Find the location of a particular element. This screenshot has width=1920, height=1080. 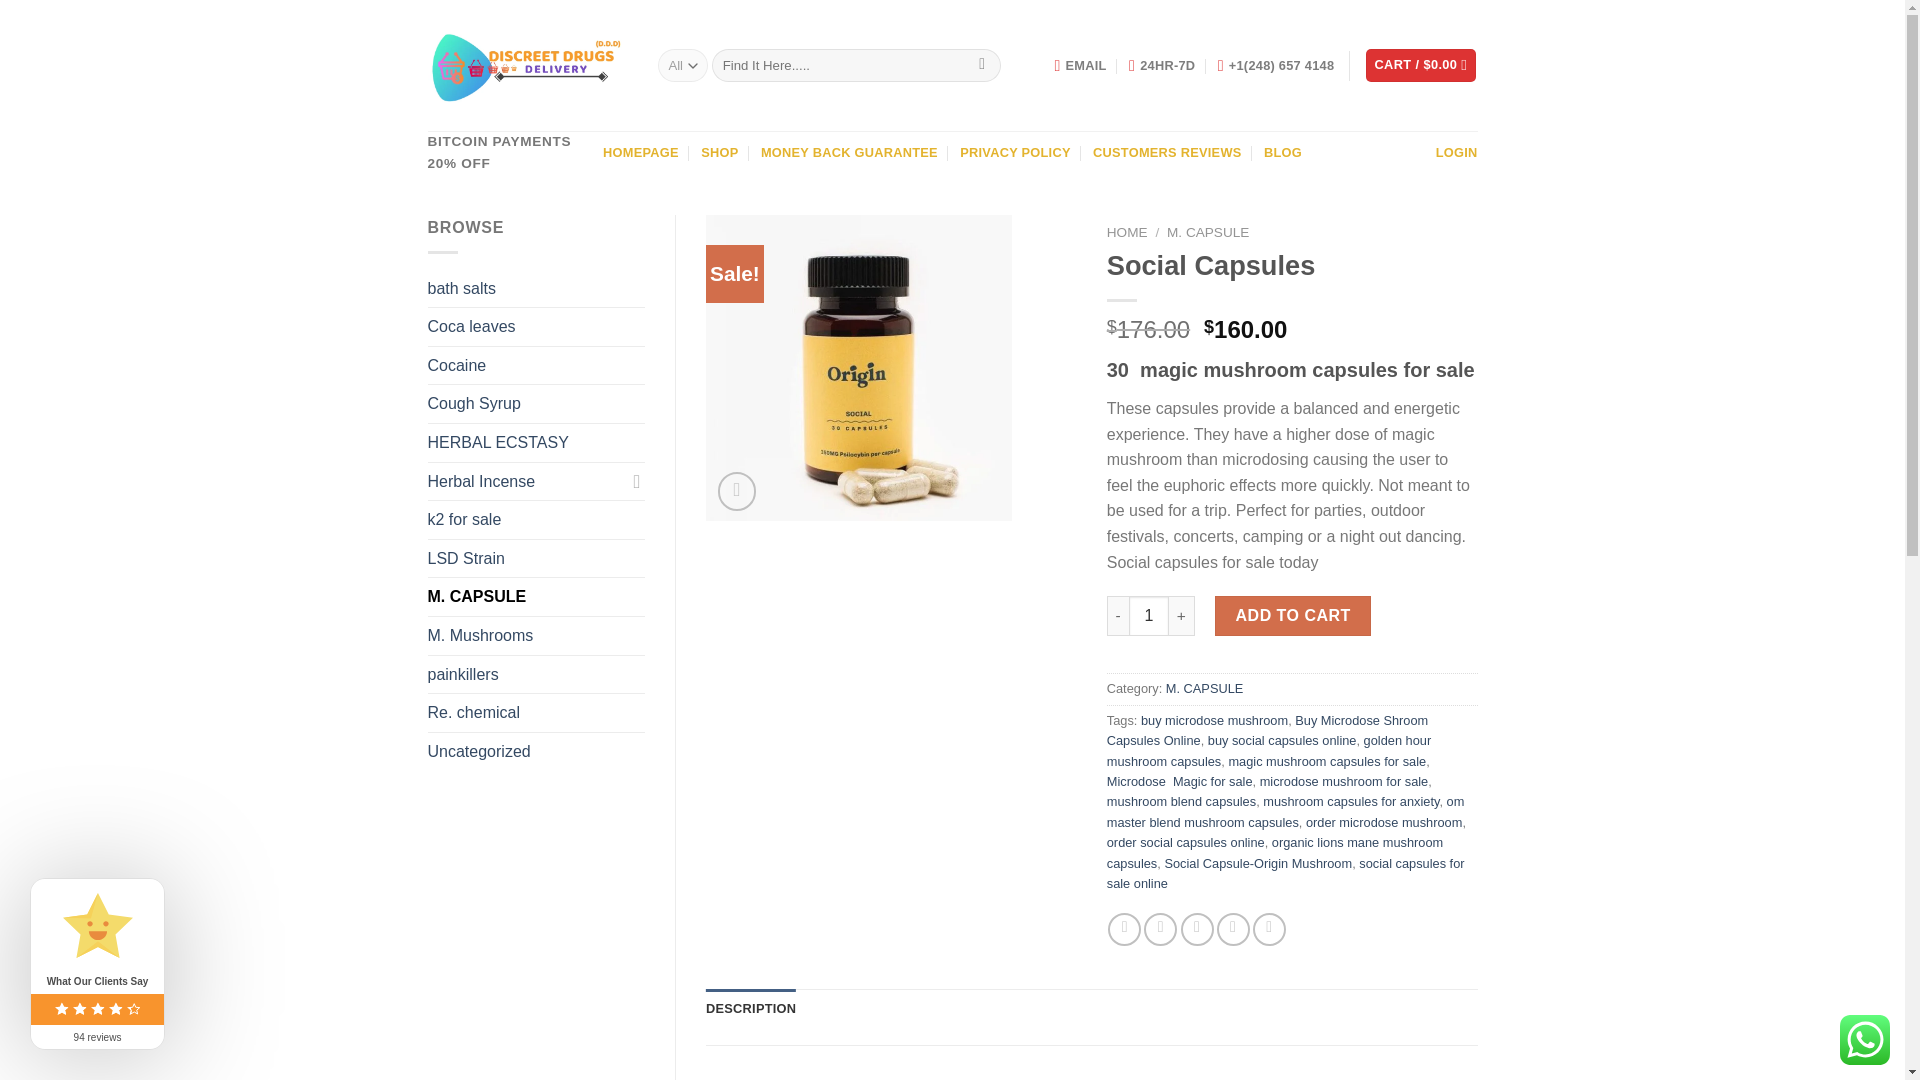

bath salts is located at coordinates (536, 288).